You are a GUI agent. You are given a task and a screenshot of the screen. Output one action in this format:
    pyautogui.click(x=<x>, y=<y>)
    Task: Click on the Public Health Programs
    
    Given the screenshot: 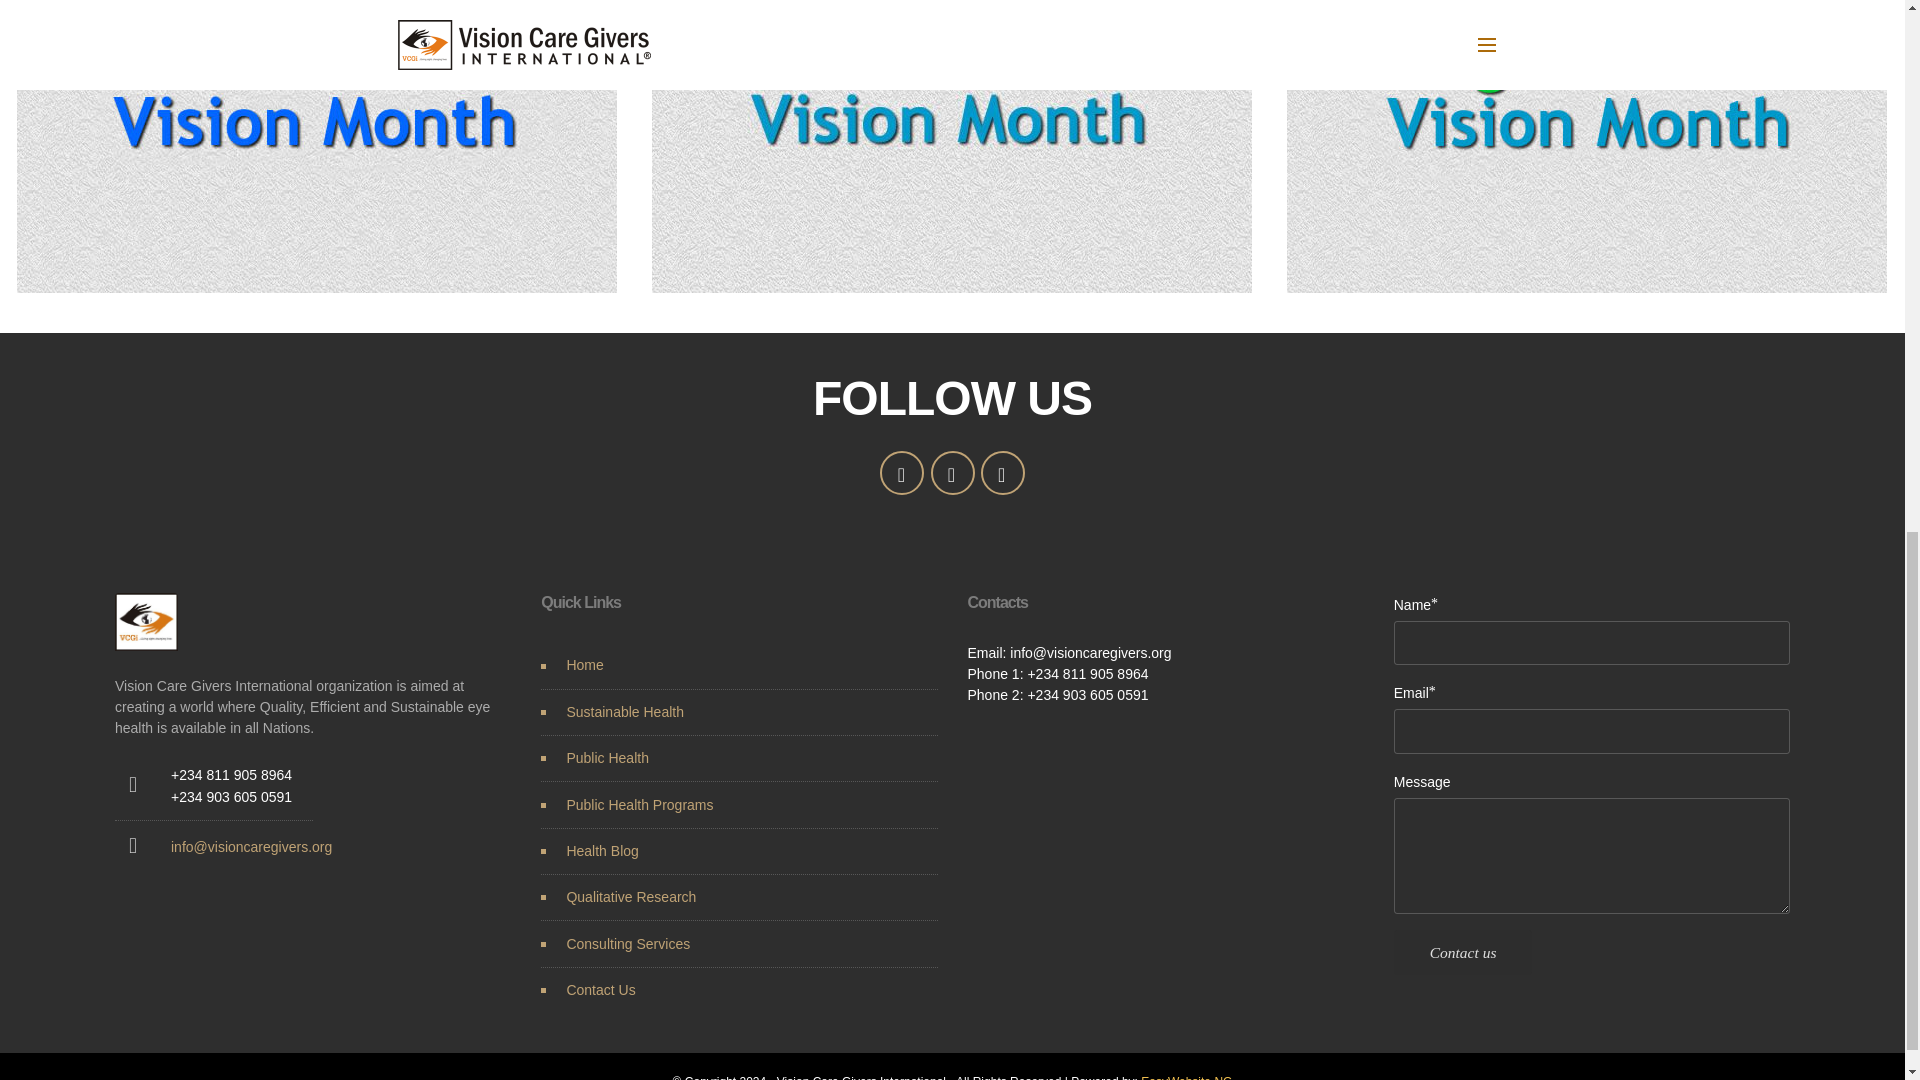 What is the action you would take?
    pyautogui.click(x=639, y=804)
    